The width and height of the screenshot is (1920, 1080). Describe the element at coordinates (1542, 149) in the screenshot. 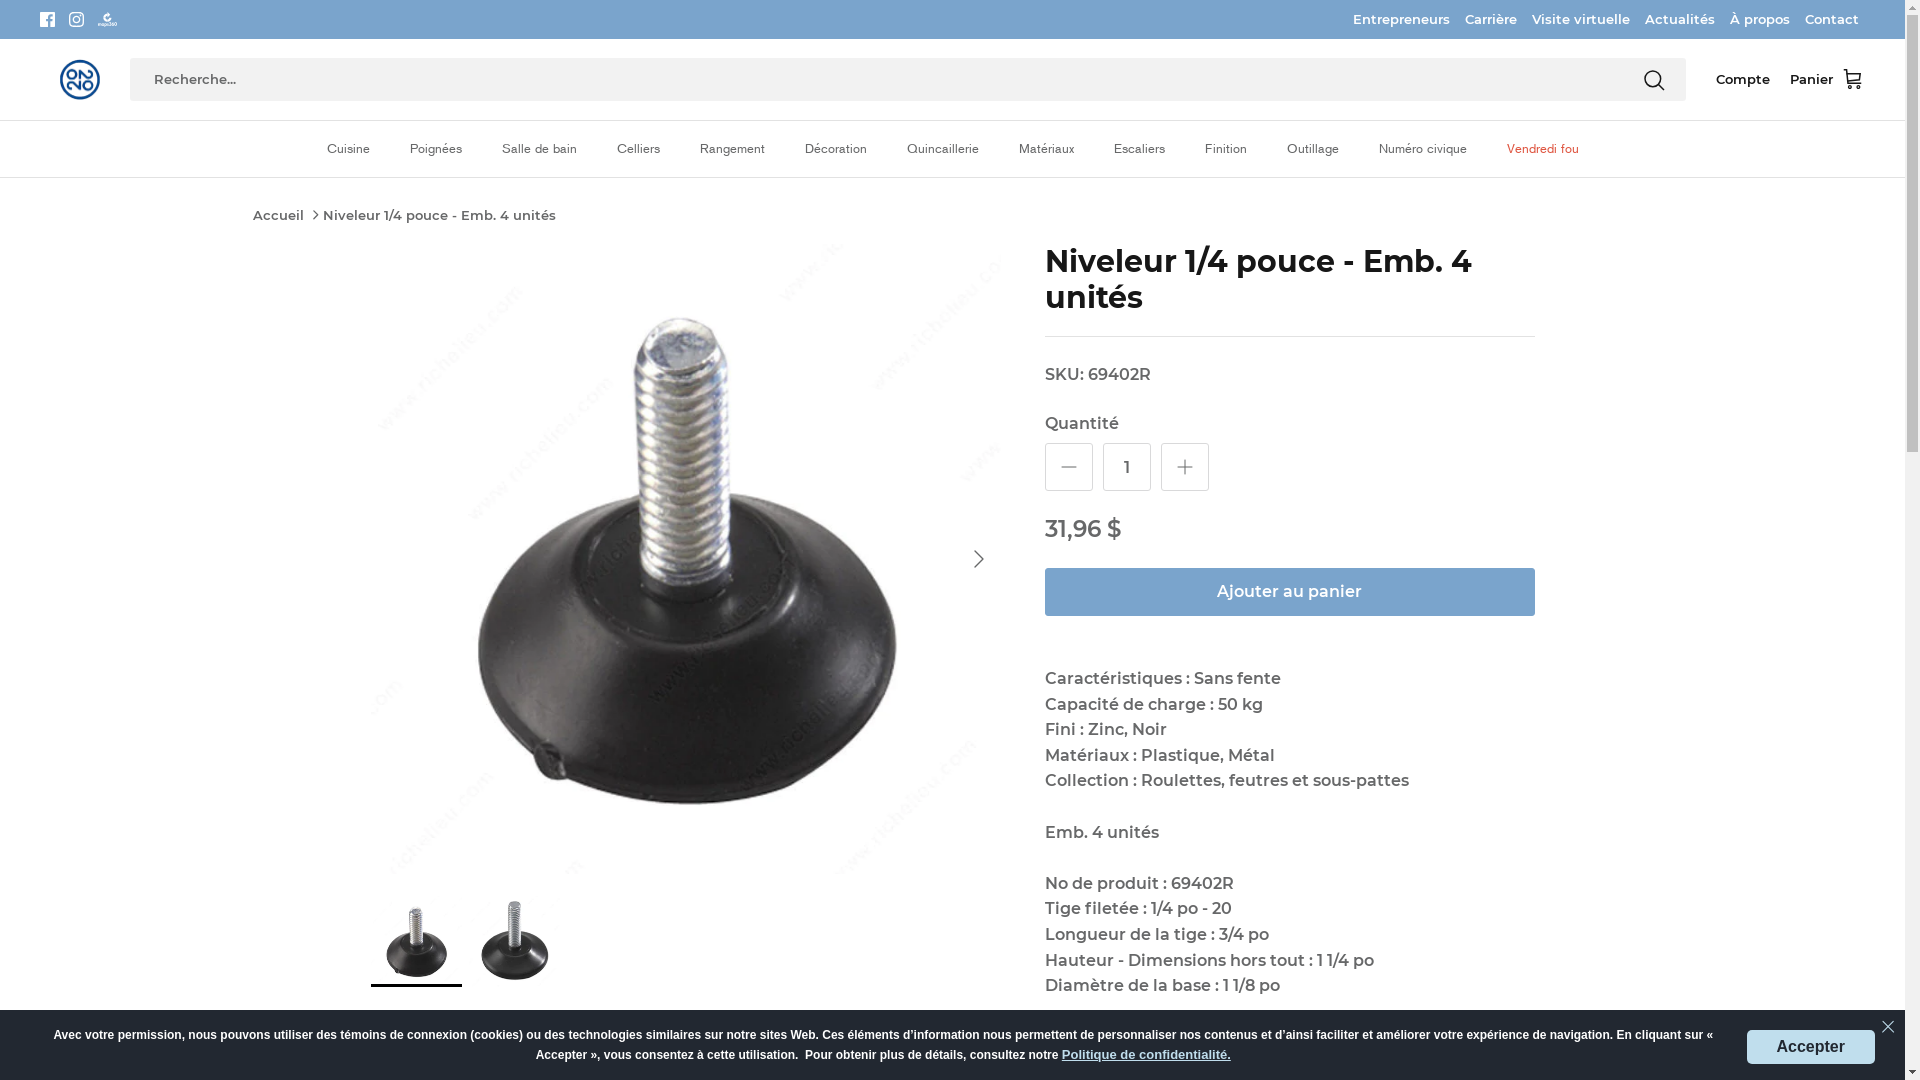

I see `Vendredi fou` at that location.